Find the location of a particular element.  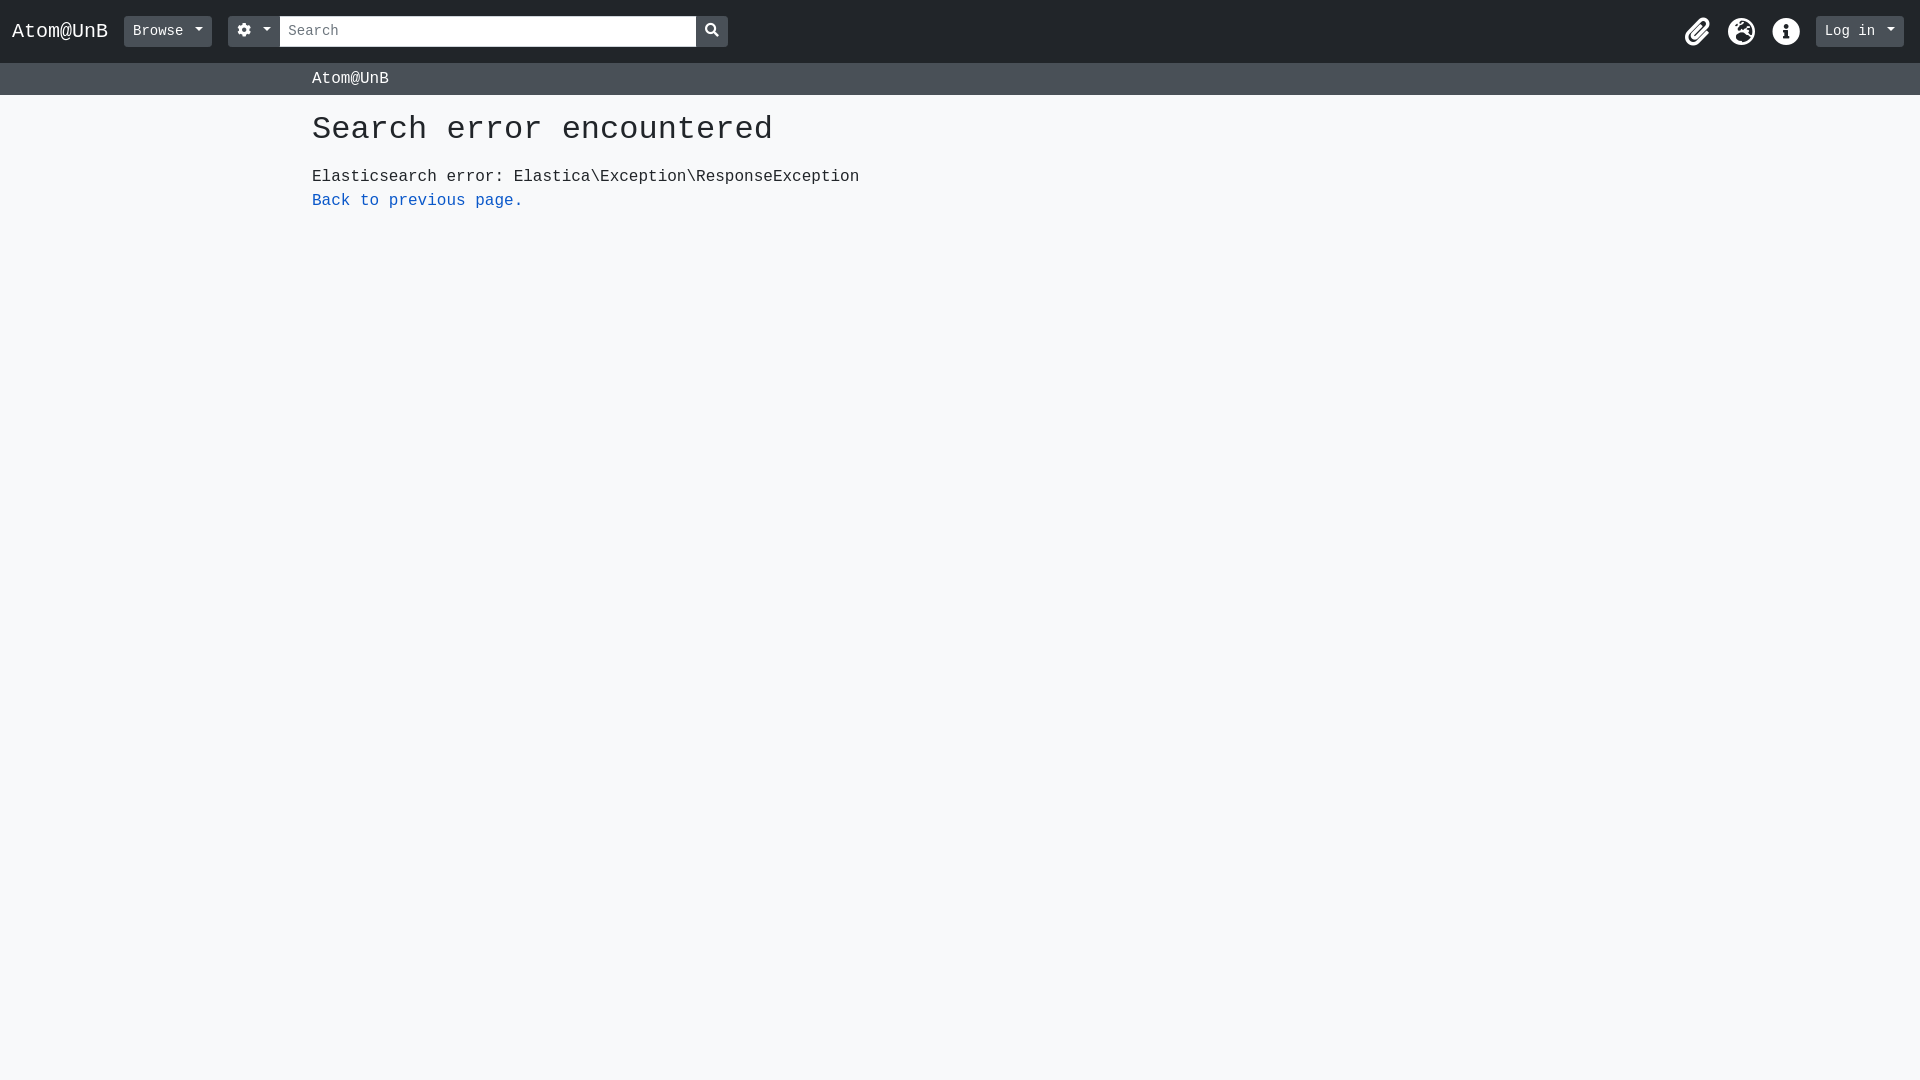

Back to previous page. is located at coordinates (418, 201).